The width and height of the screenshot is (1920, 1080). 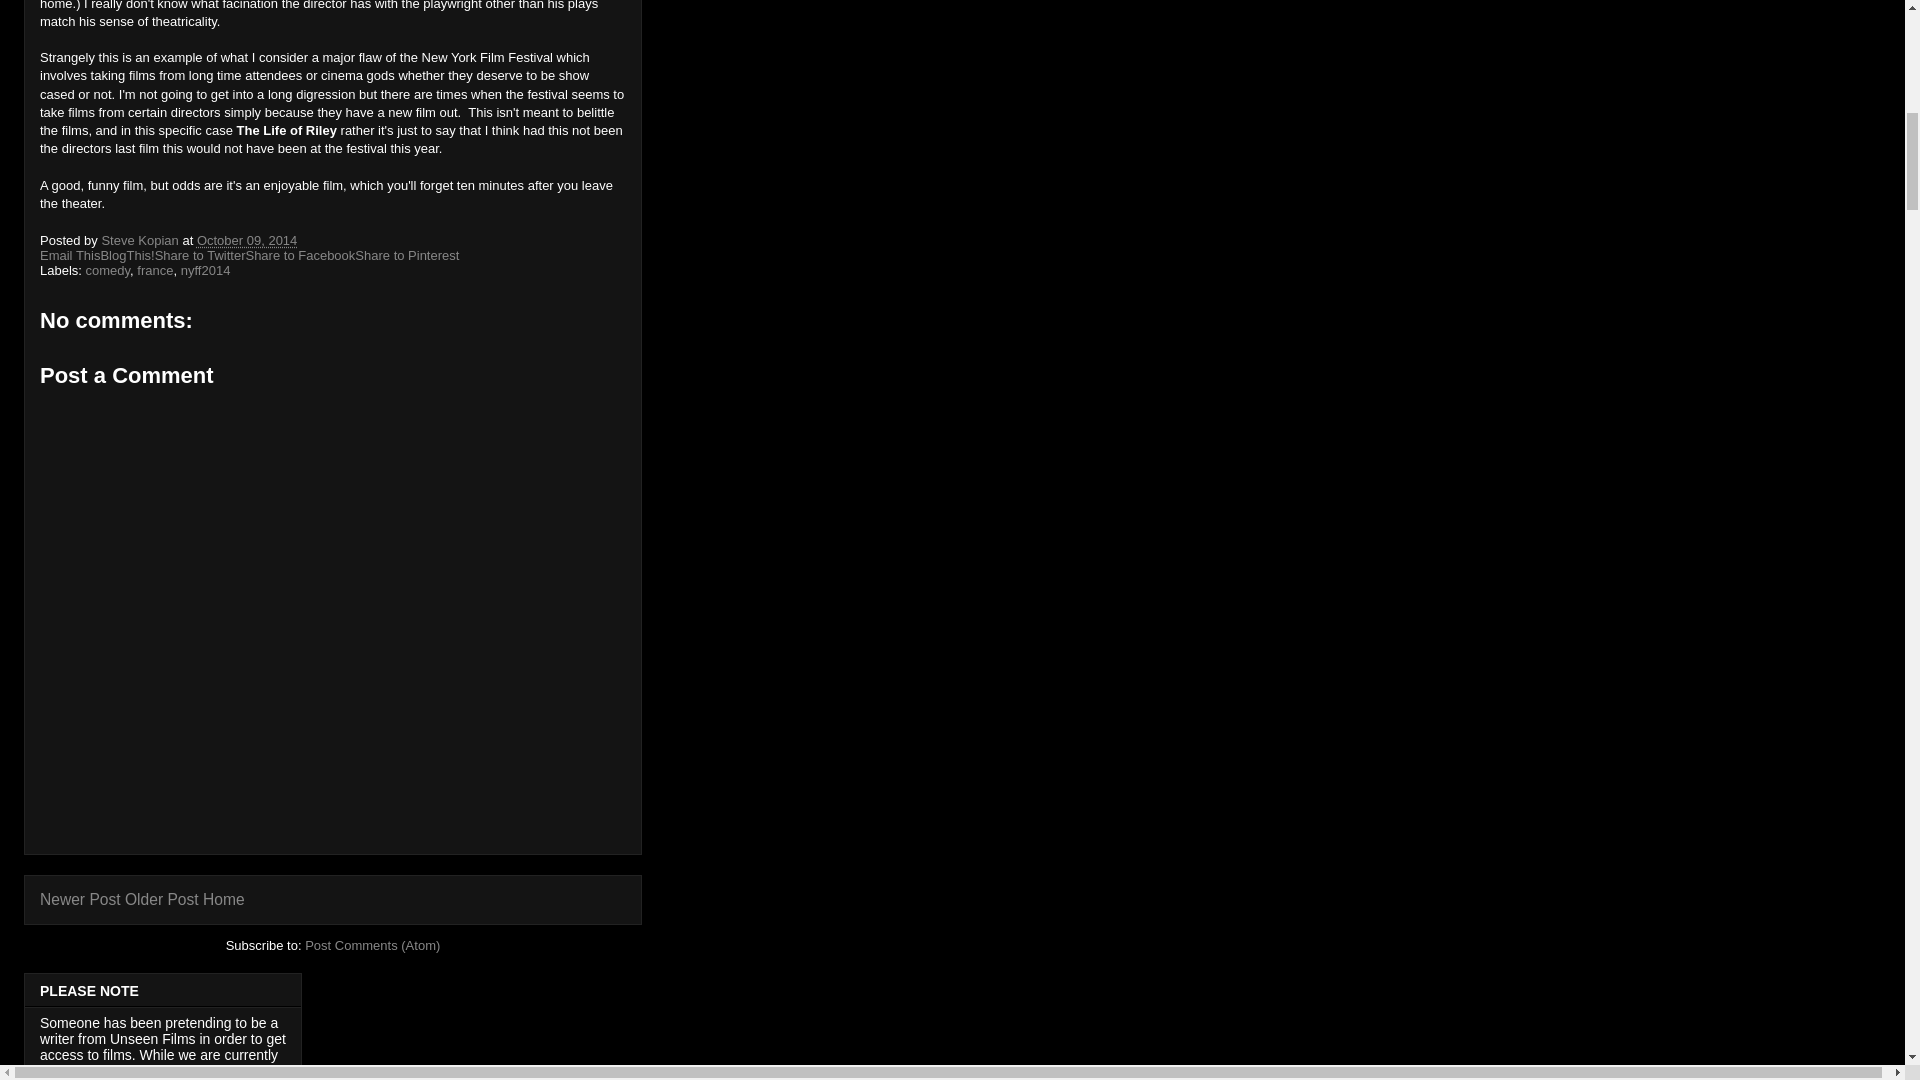 I want to click on Email Post, so click(x=310, y=240).